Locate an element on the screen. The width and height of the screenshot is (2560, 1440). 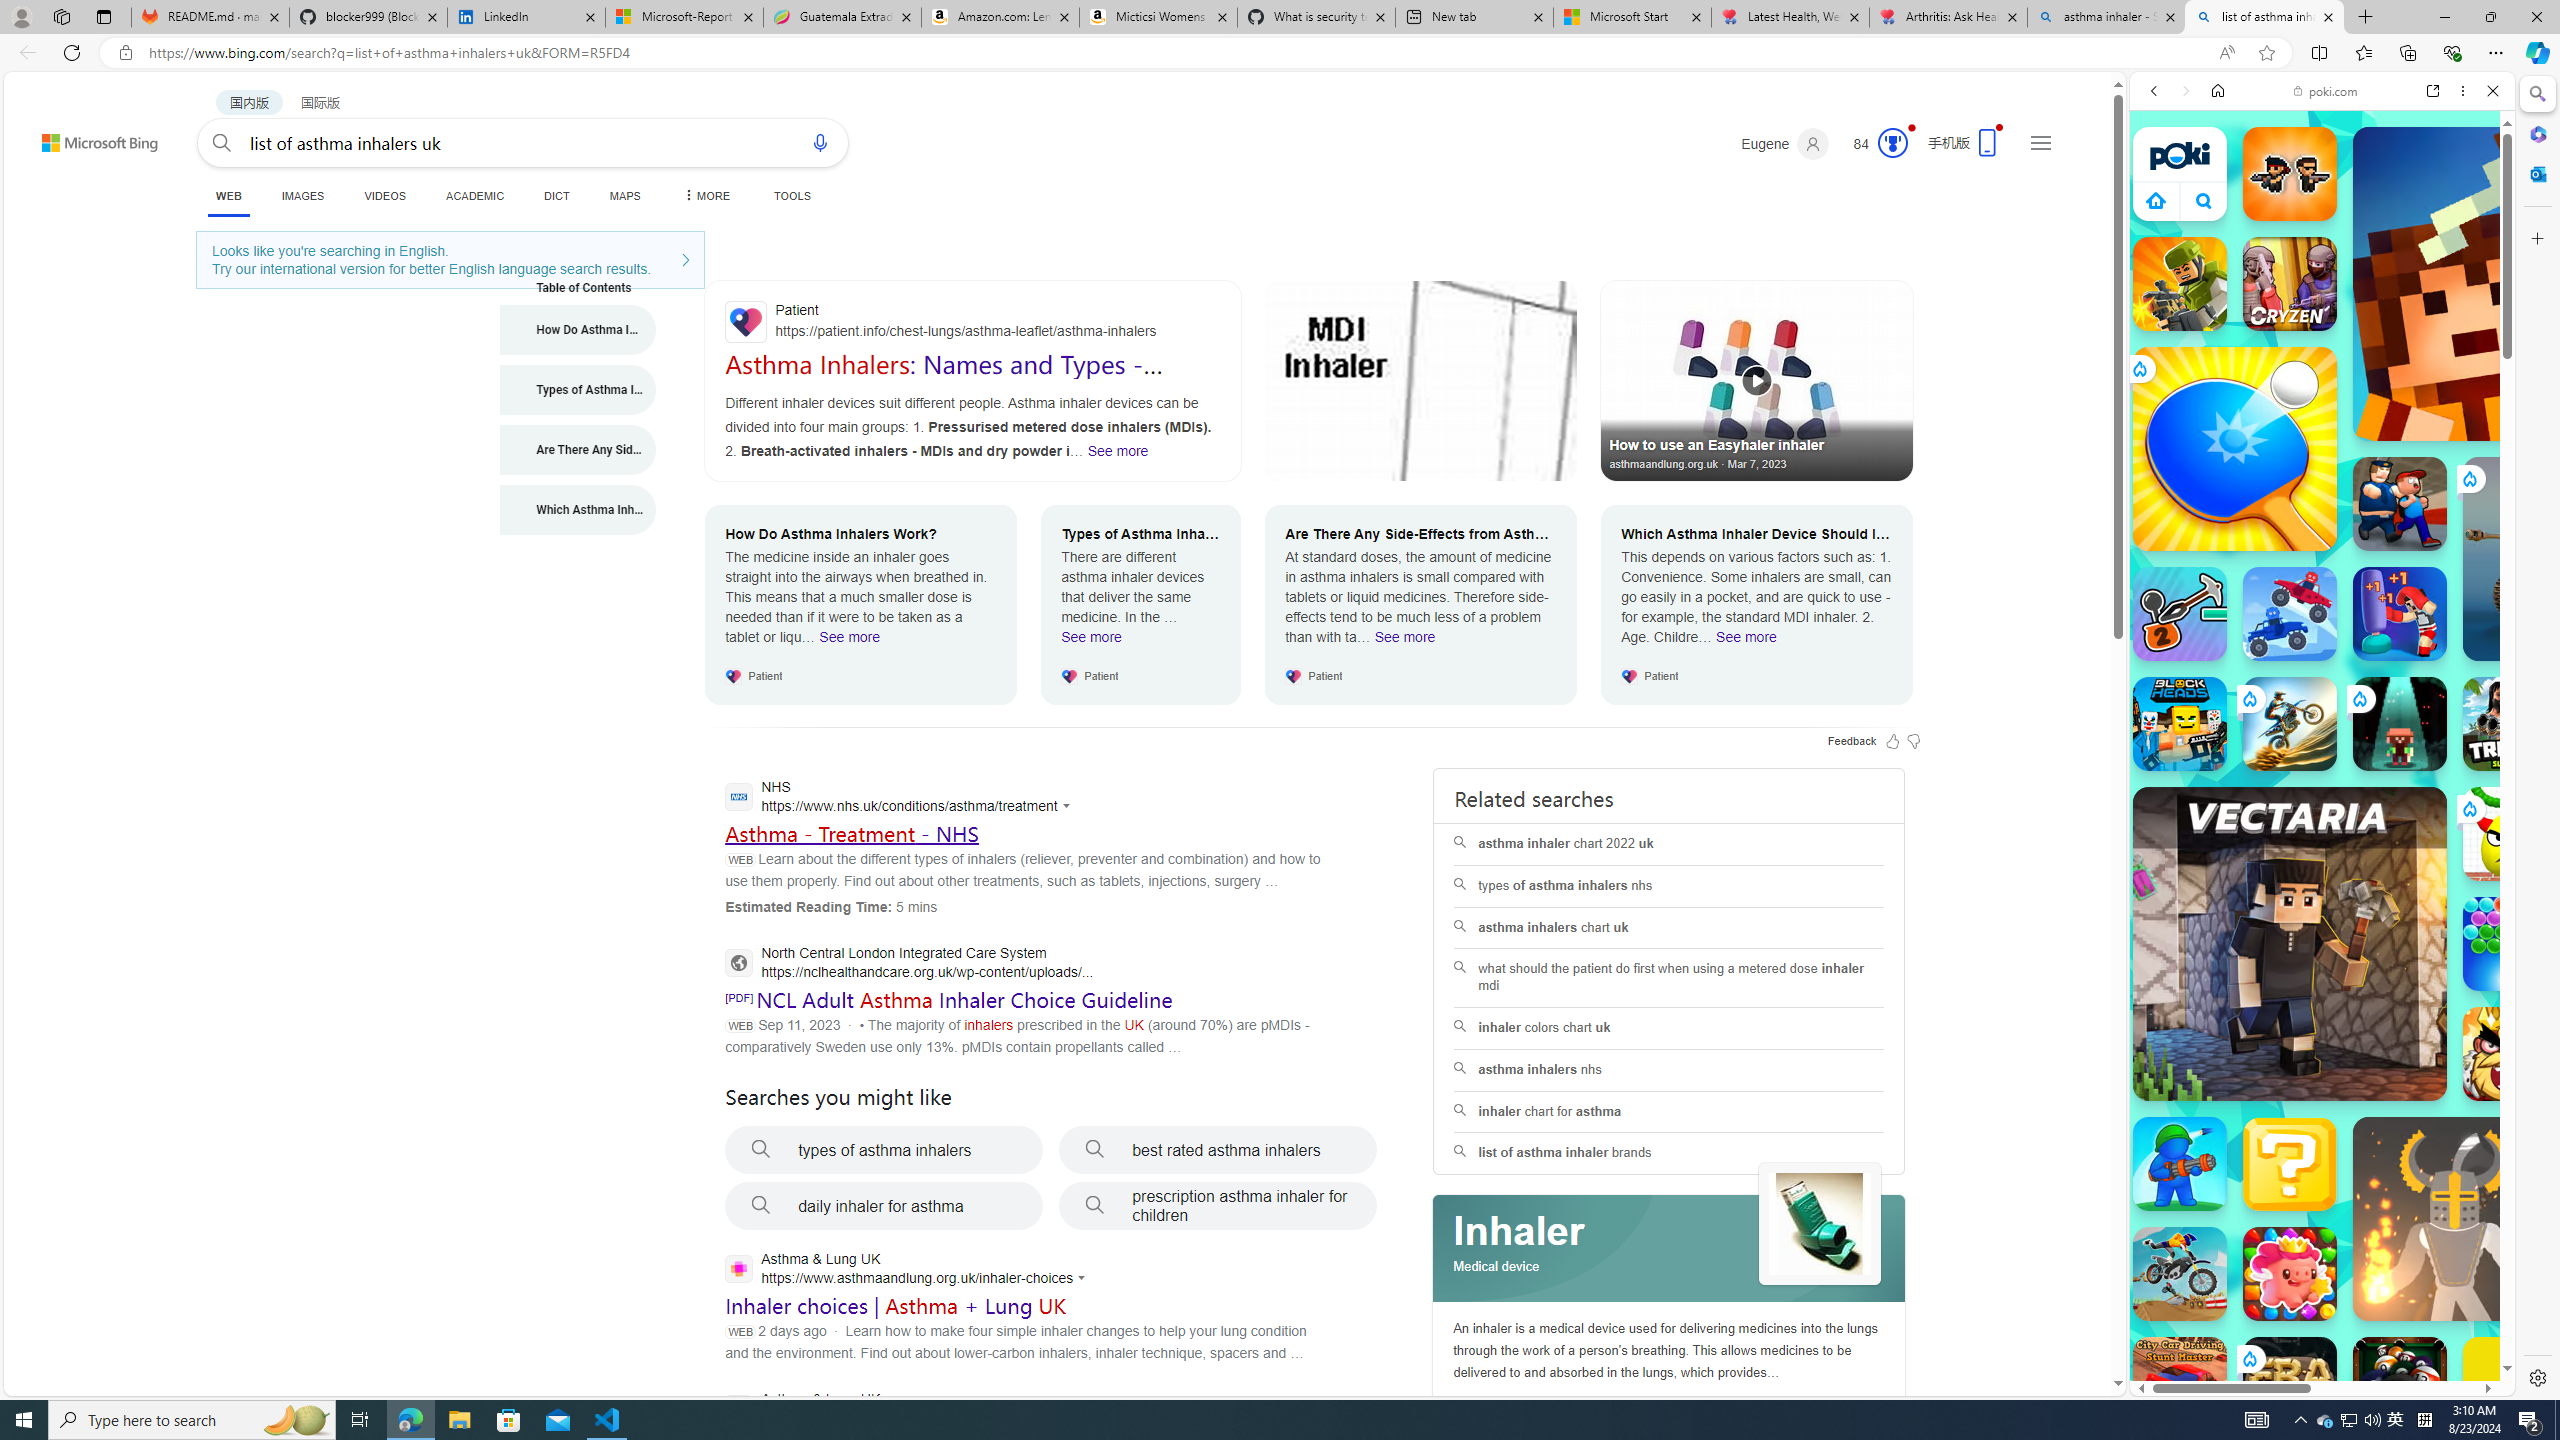
Class: B_5ykBA46kDOxiz_R9wm is located at coordinates (2204, 200).